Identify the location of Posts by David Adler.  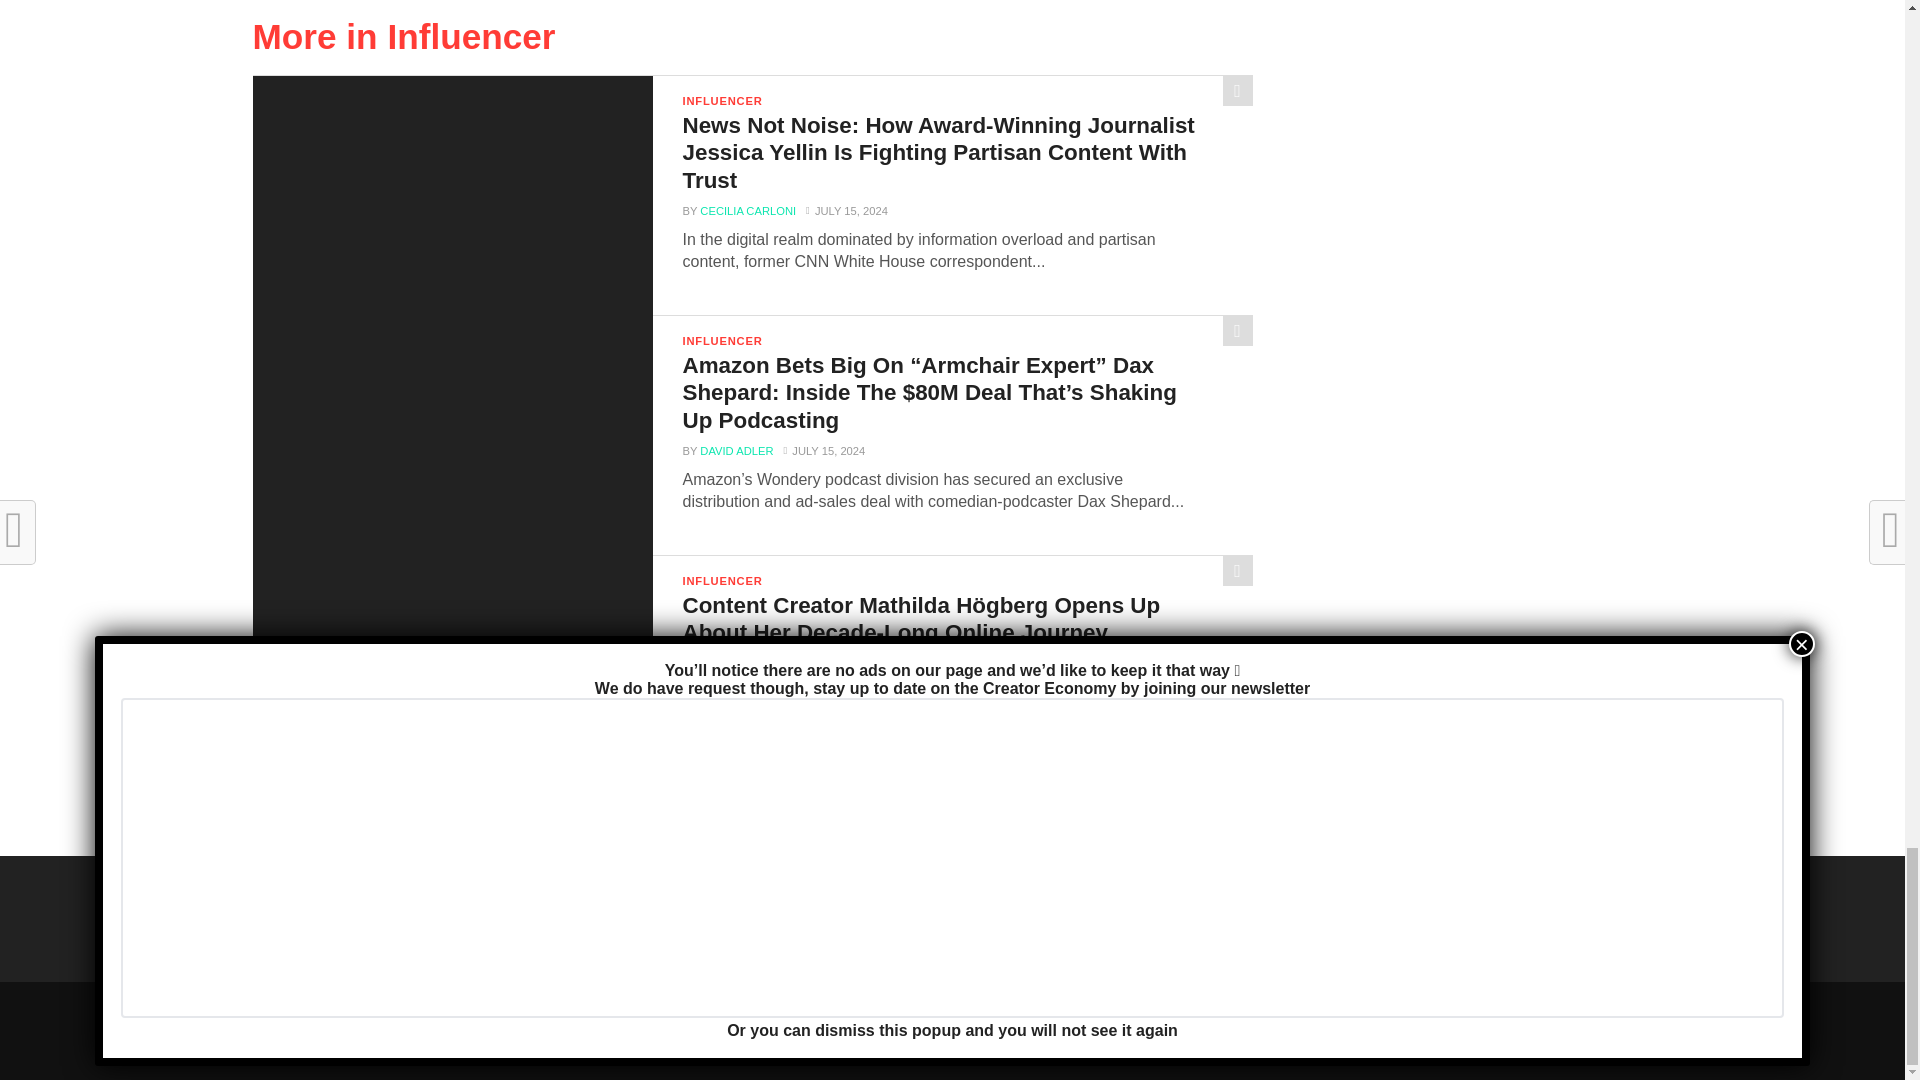
(736, 450).